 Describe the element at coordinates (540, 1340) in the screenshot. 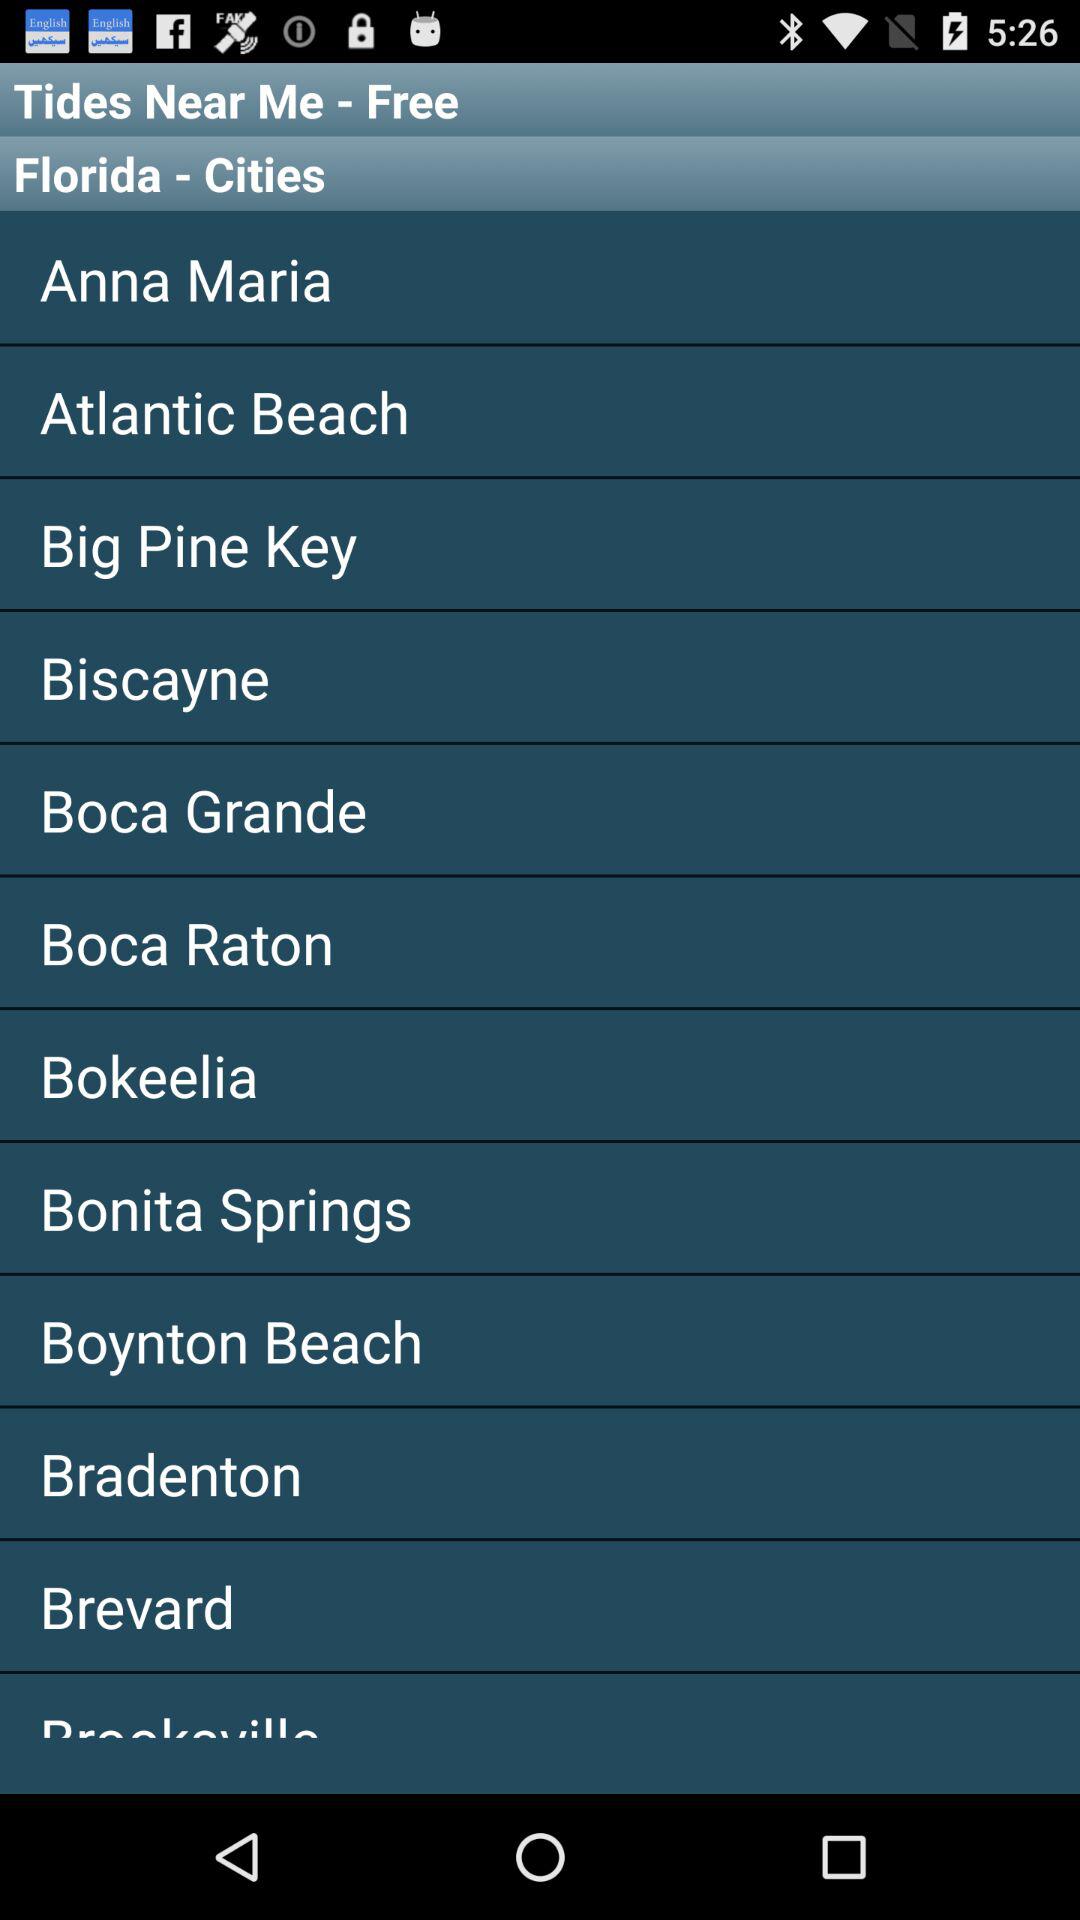

I see `press the app below the bonita springs` at that location.